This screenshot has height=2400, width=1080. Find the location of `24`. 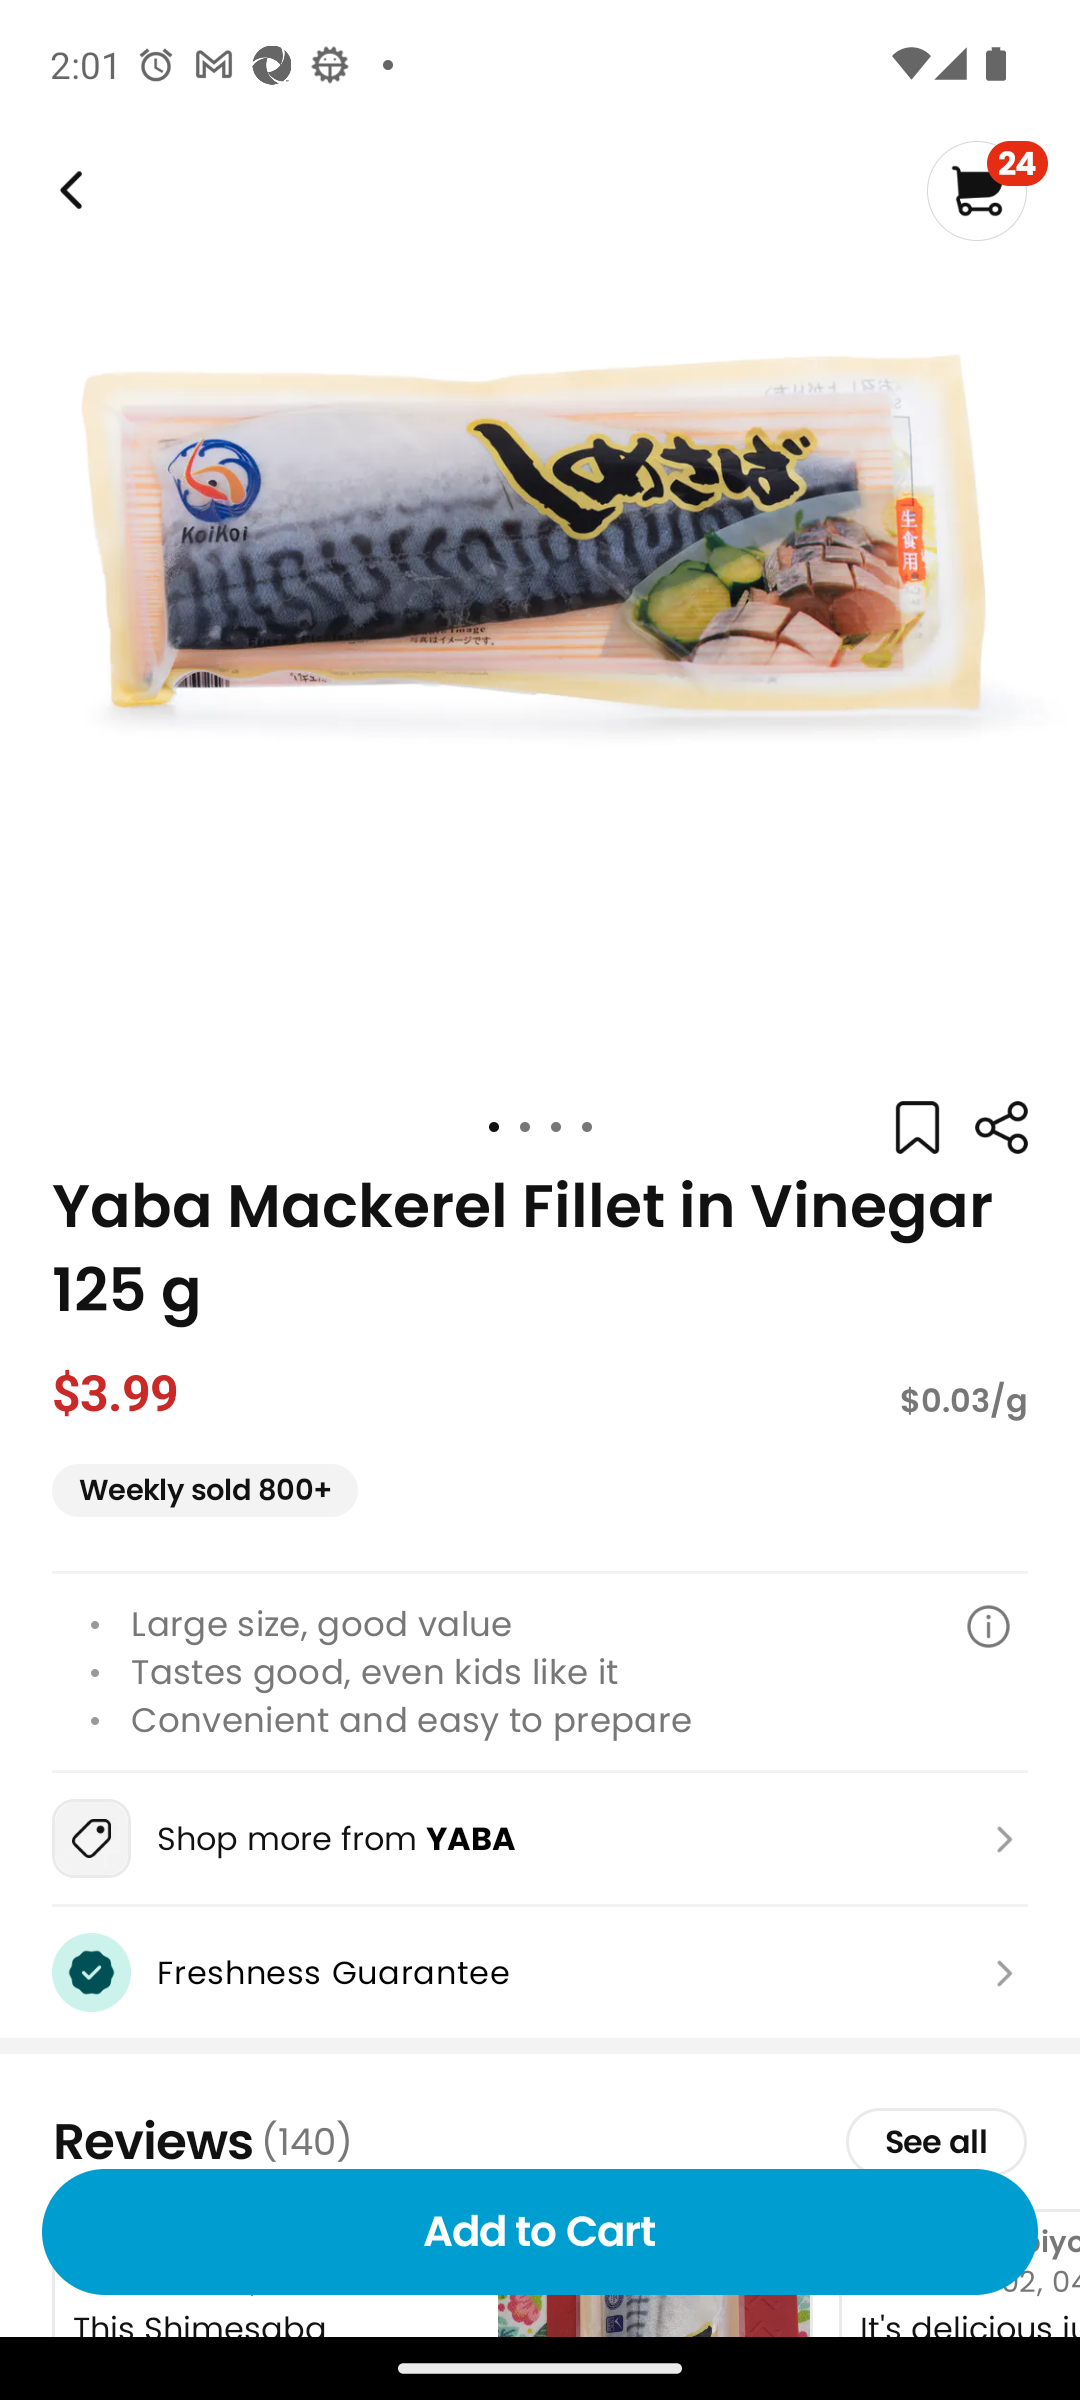

24 is located at coordinates (986, 190).